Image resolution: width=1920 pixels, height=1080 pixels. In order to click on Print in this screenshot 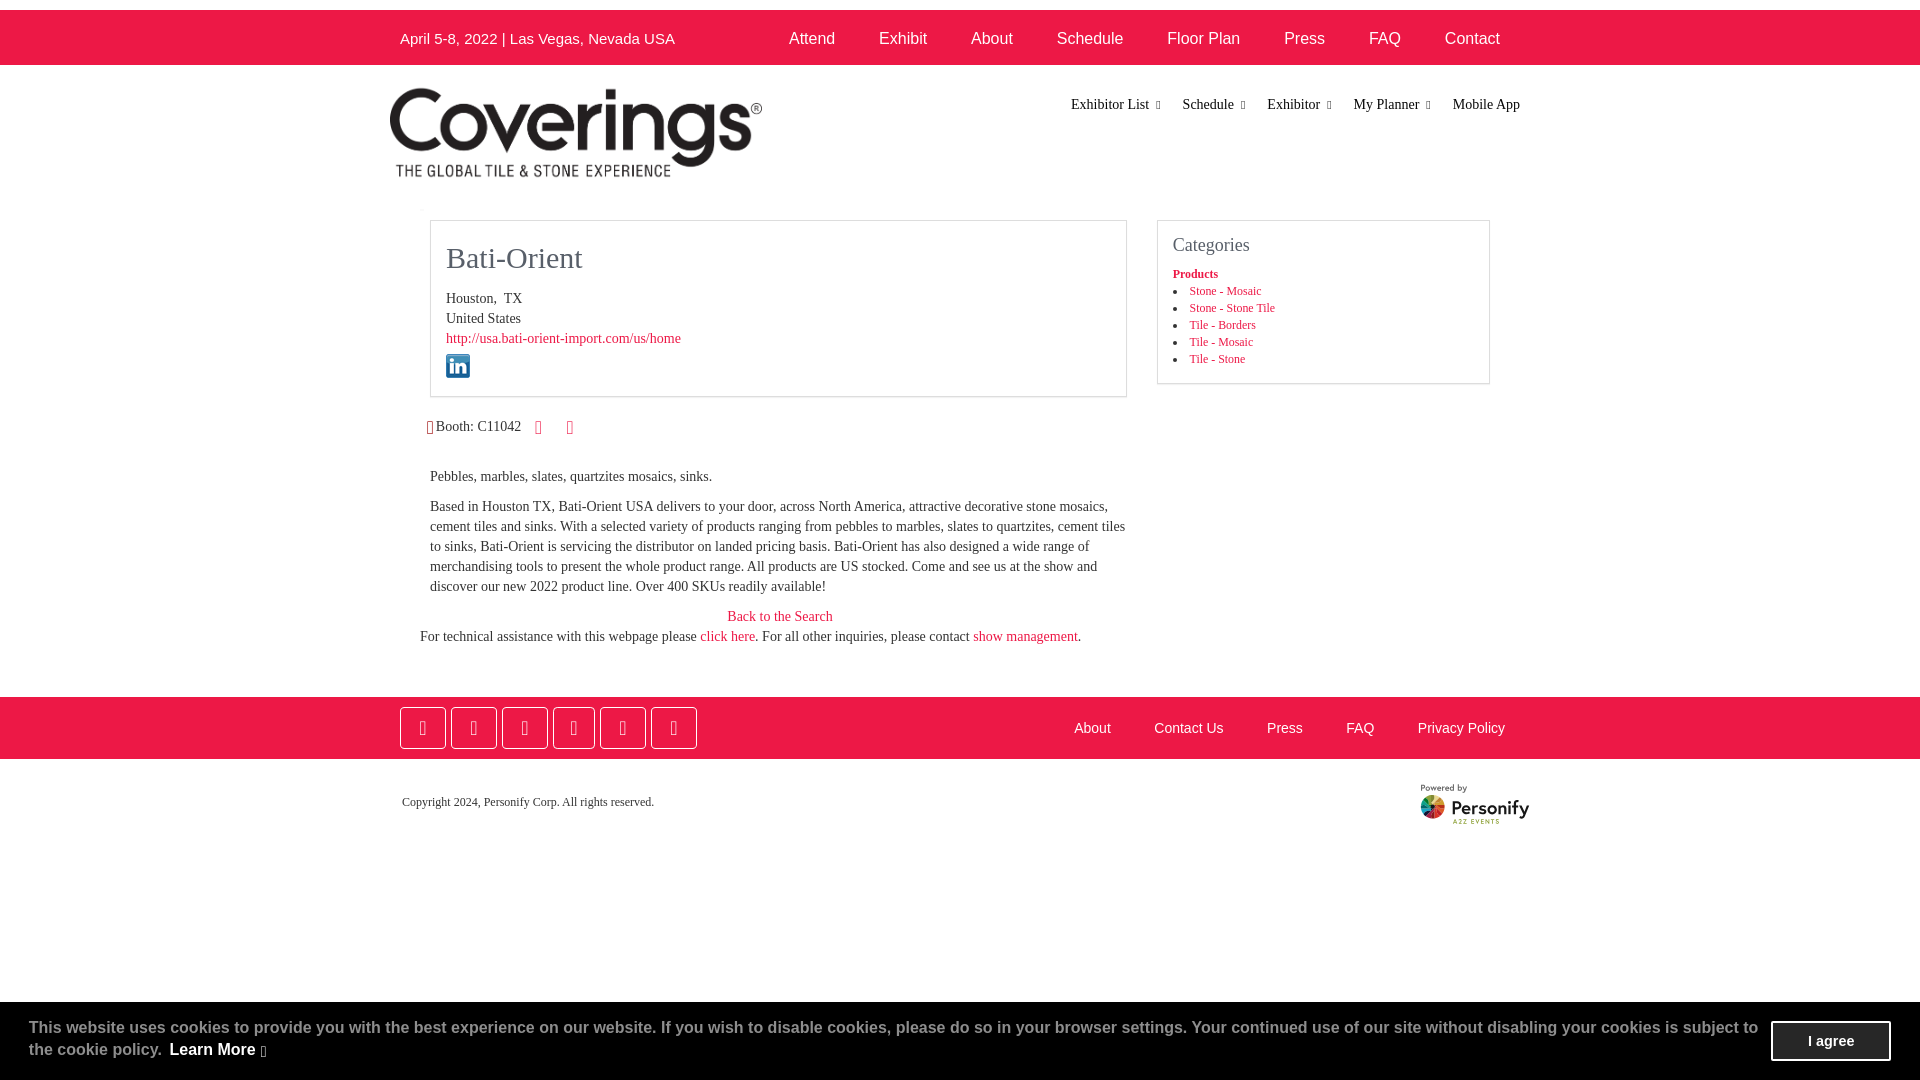, I will do `click(538, 426)`.